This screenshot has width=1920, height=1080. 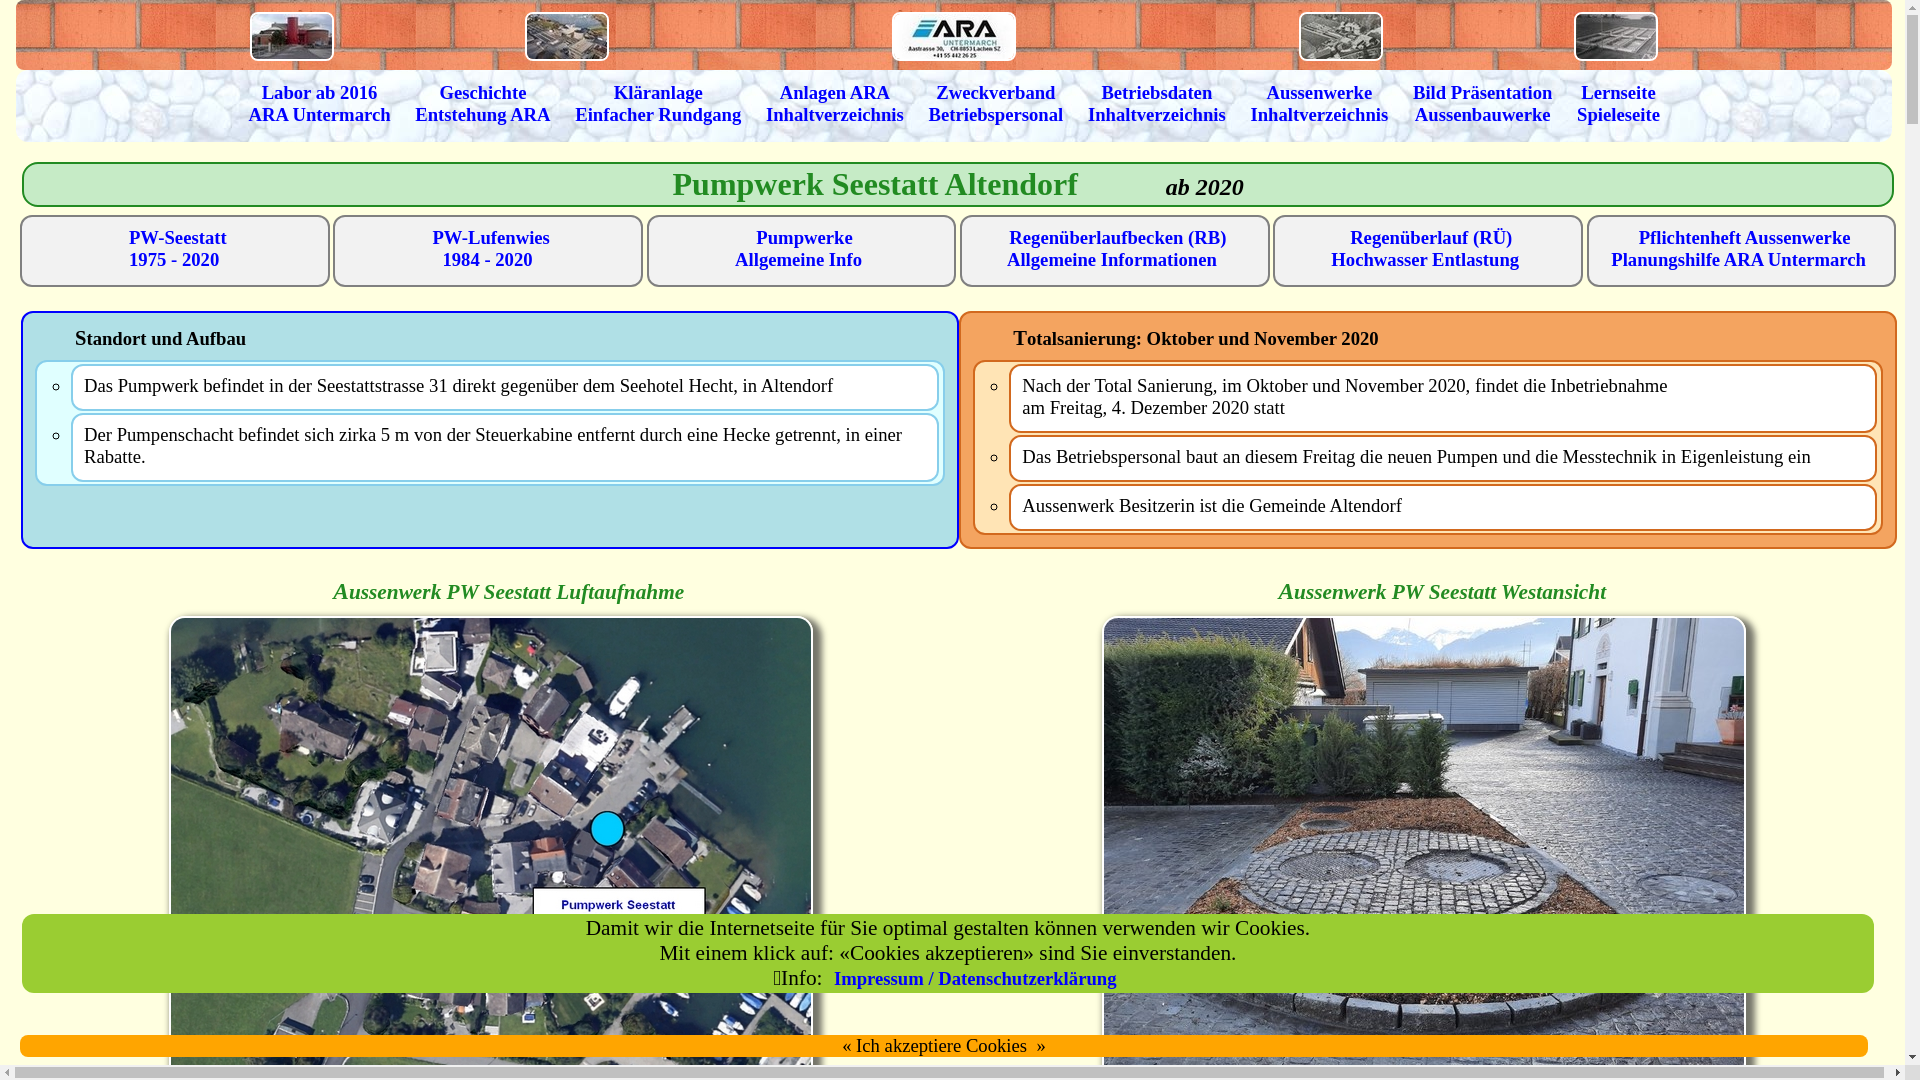 I want to click on Betriebsdaten
Inhaltverzeichnis, so click(x=1157, y=106).